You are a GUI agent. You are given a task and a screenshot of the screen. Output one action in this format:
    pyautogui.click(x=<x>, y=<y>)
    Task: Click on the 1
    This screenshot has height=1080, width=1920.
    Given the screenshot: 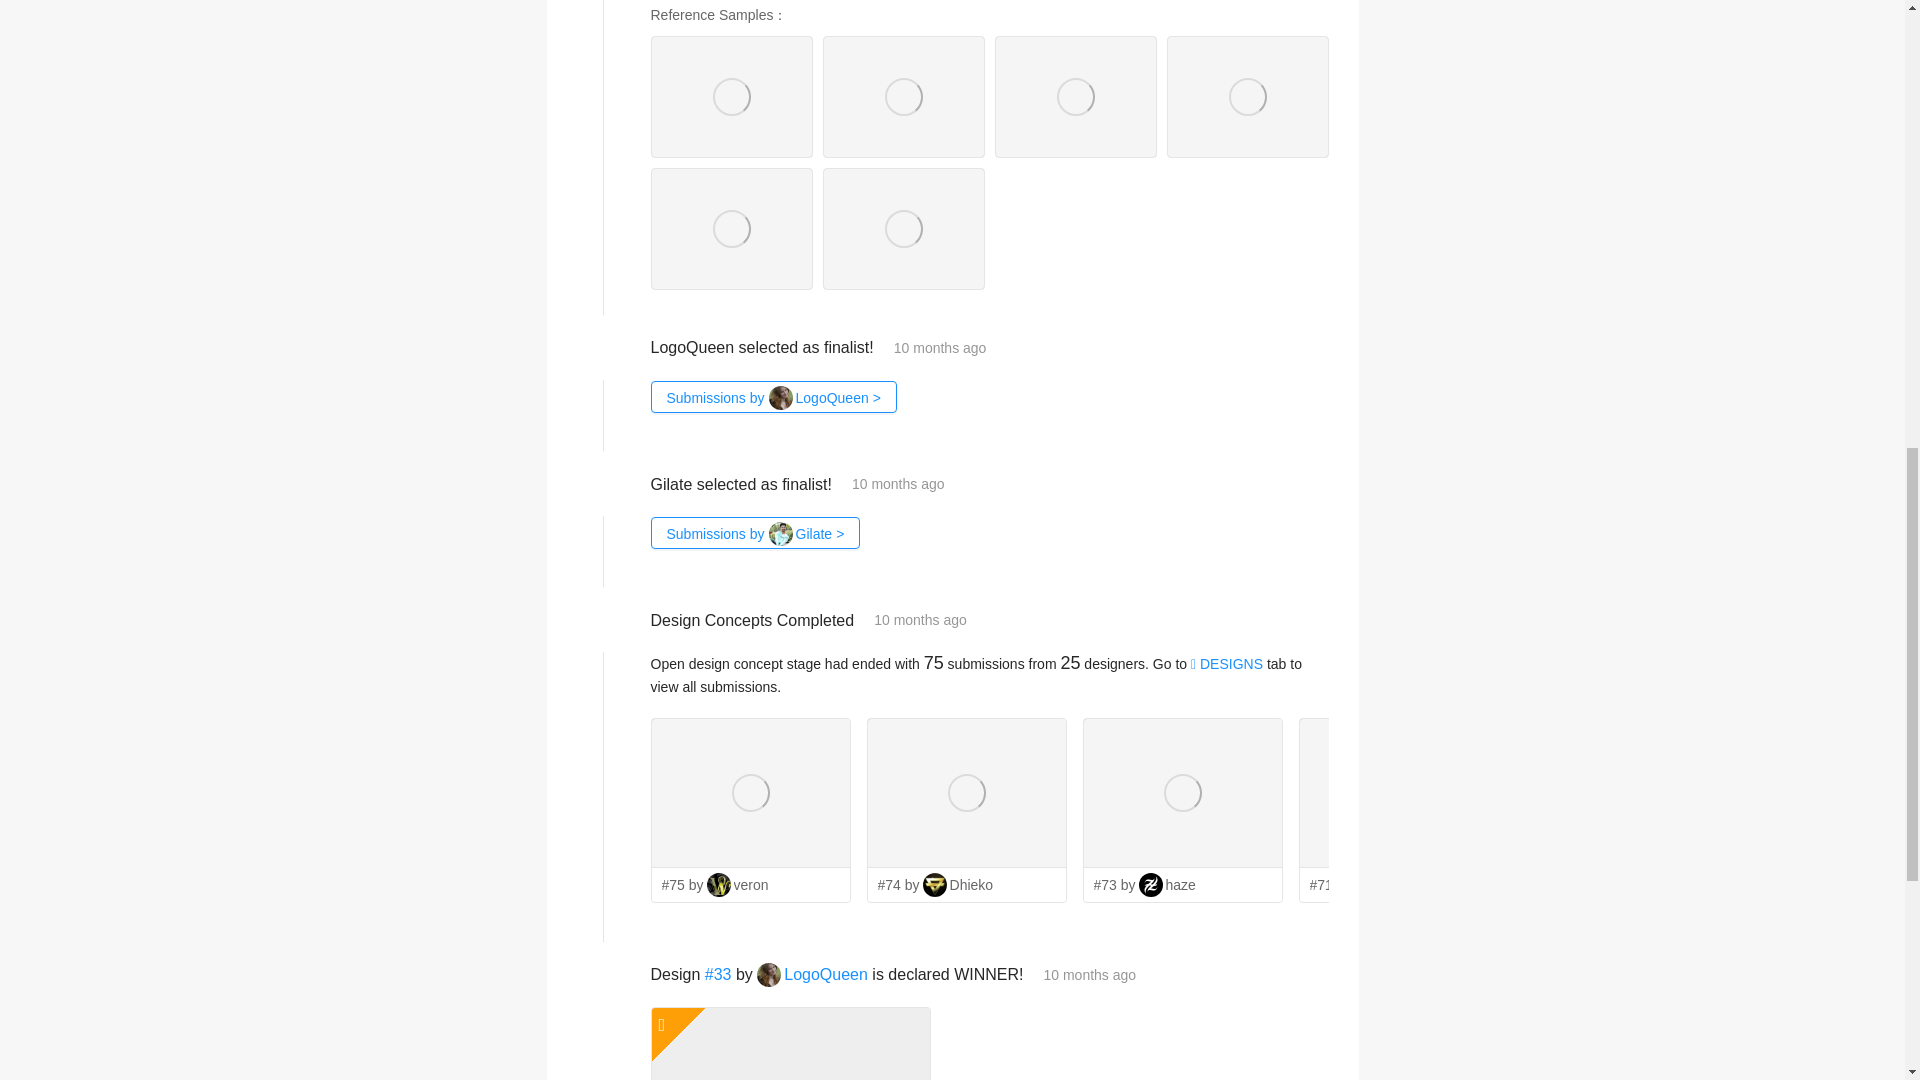 What is the action you would take?
    pyautogui.click(x=1600, y=851)
    